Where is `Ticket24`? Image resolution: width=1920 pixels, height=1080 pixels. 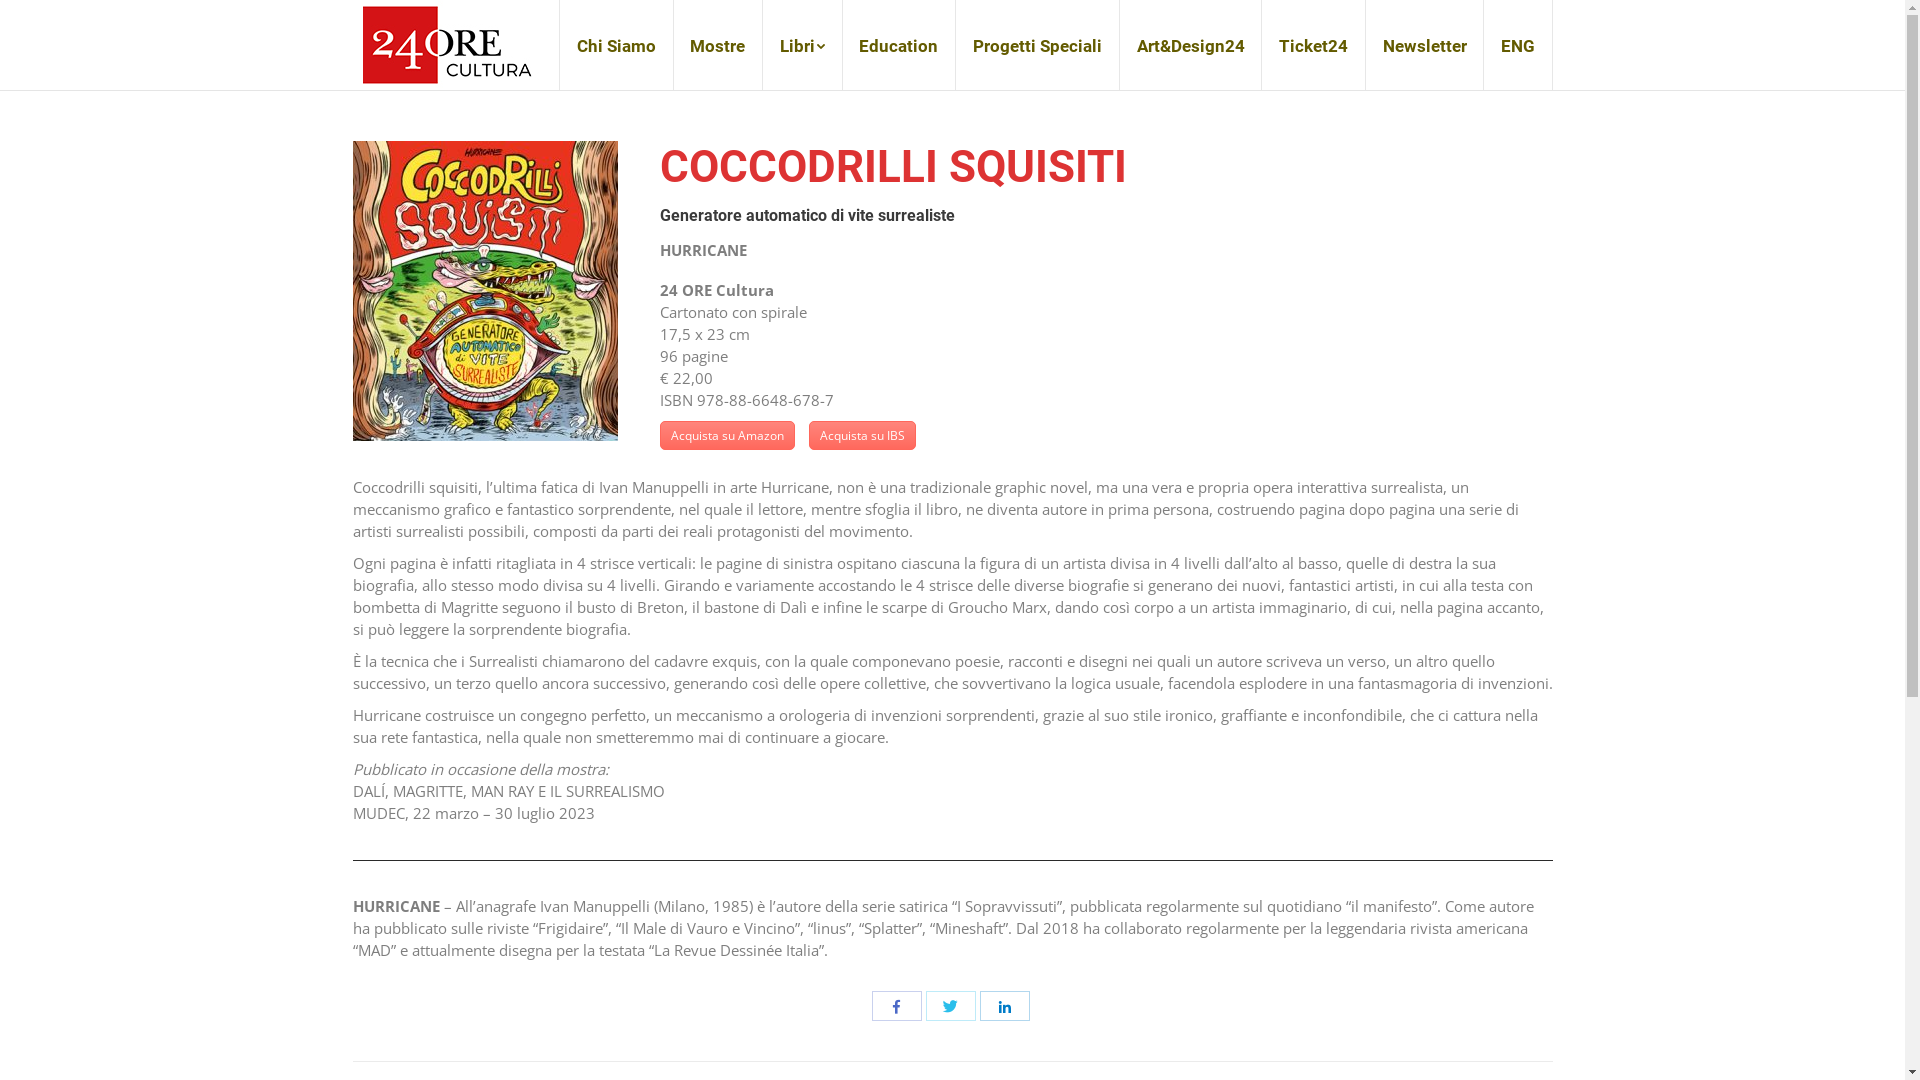 Ticket24 is located at coordinates (1314, 45).